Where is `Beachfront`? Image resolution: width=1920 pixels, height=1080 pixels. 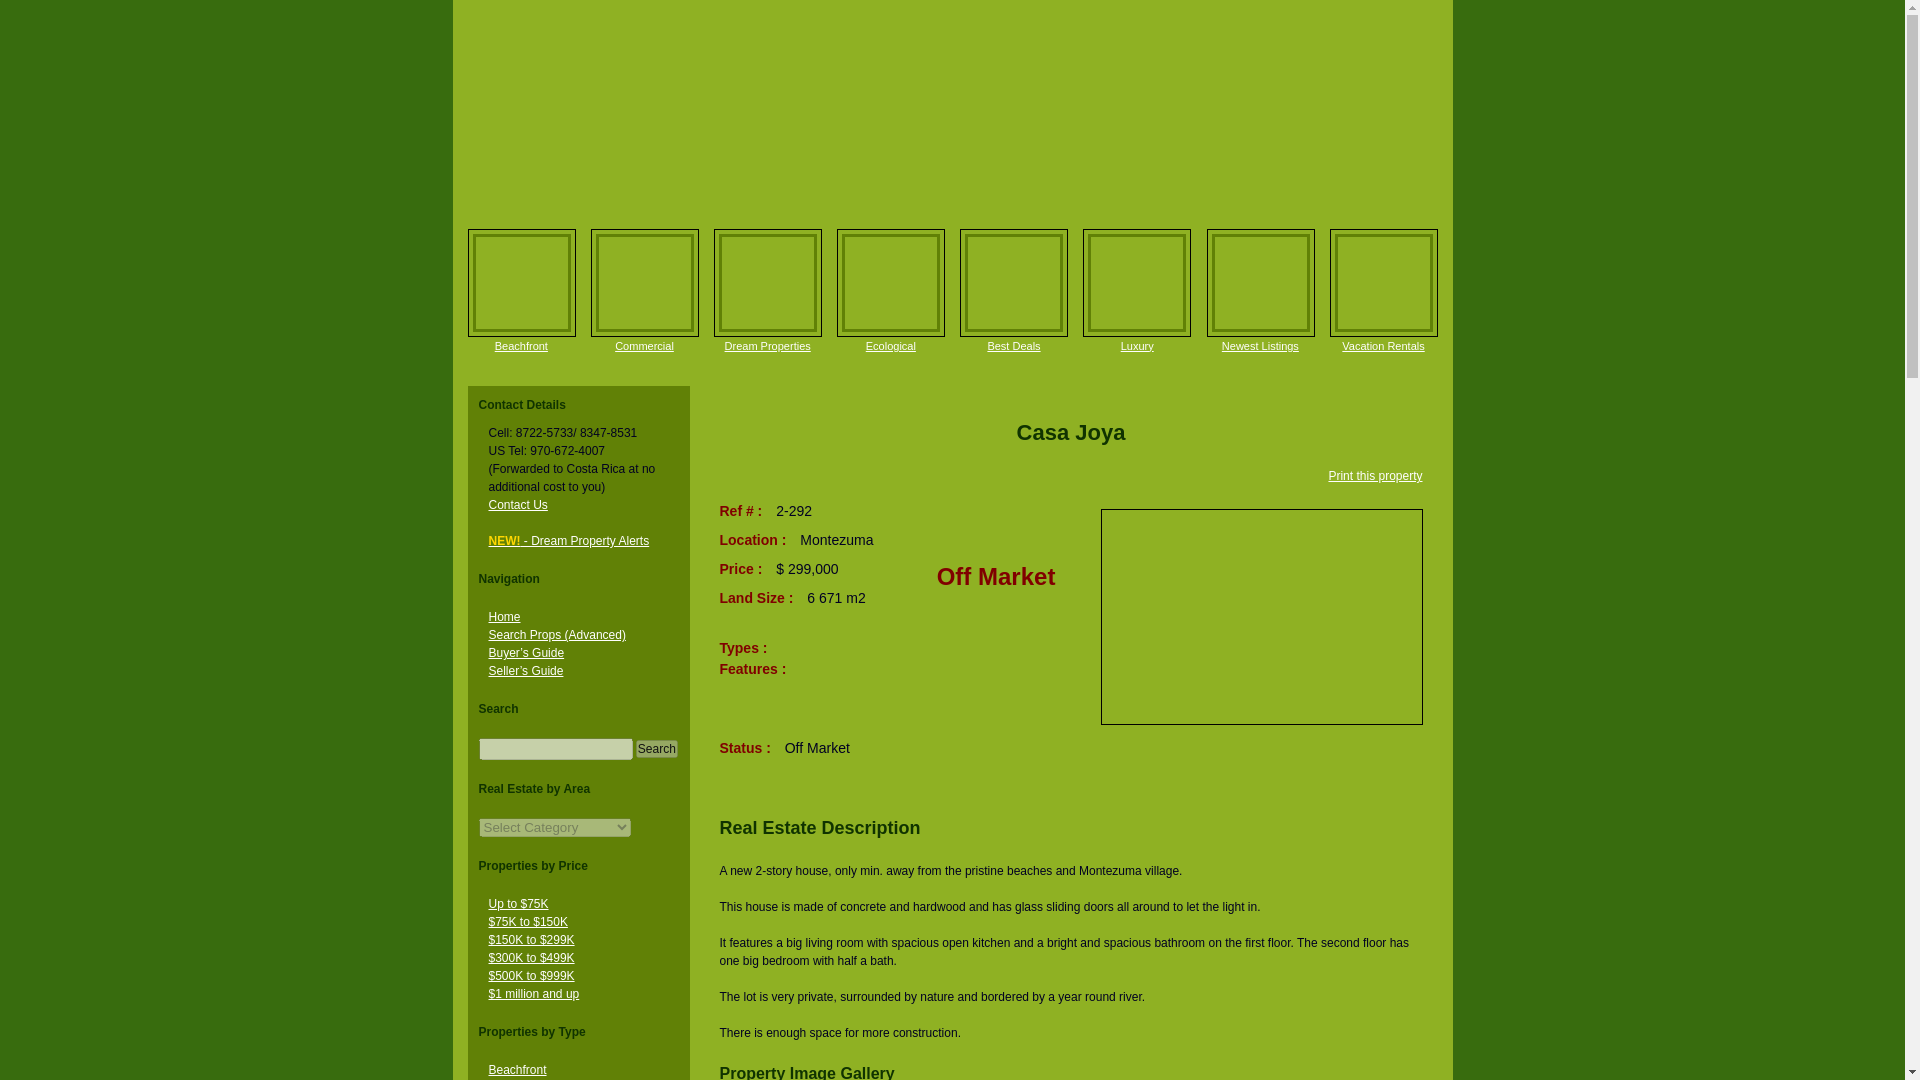
Beachfront is located at coordinates (516, 1069).